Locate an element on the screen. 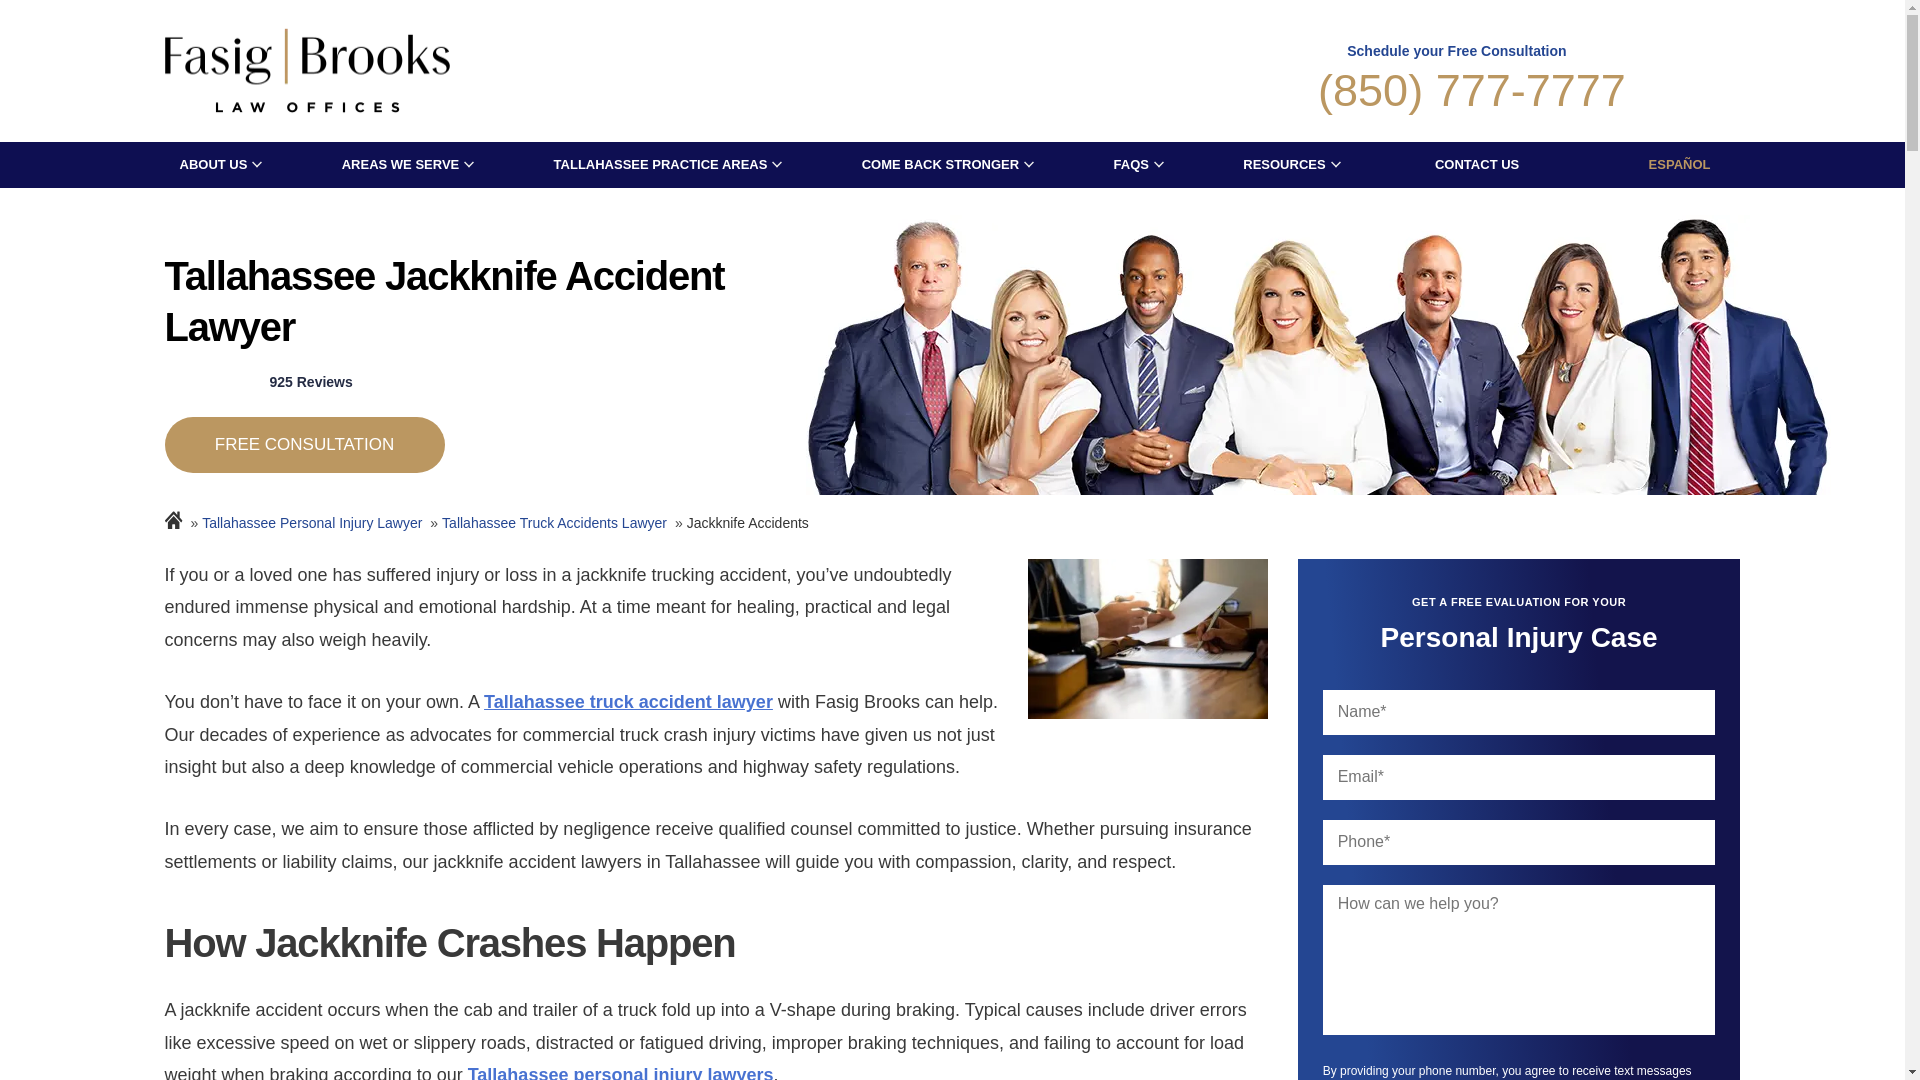 This screenshot has height=1080, width=1920. Blog is located at coordinates (303, 444).